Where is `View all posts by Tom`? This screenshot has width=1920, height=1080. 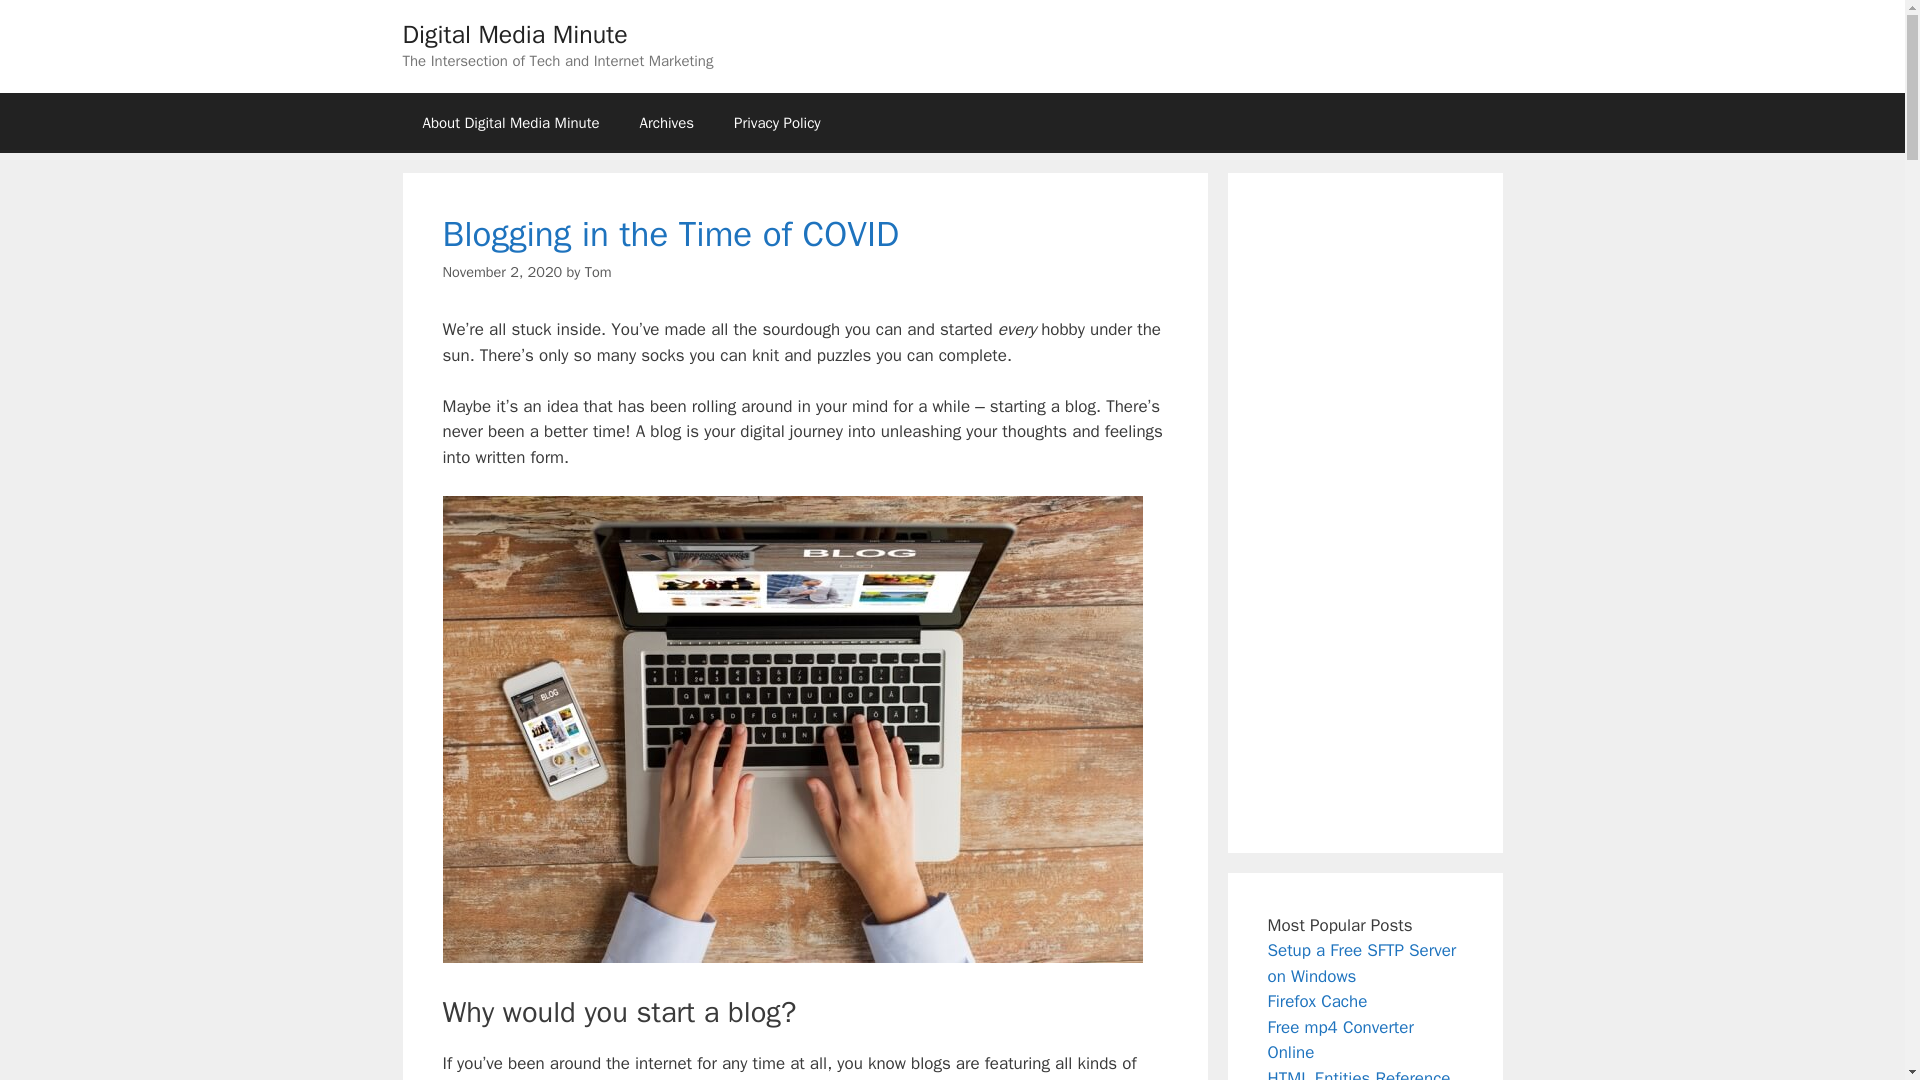 View all posts by Tom is located at coordinates (598, 272).